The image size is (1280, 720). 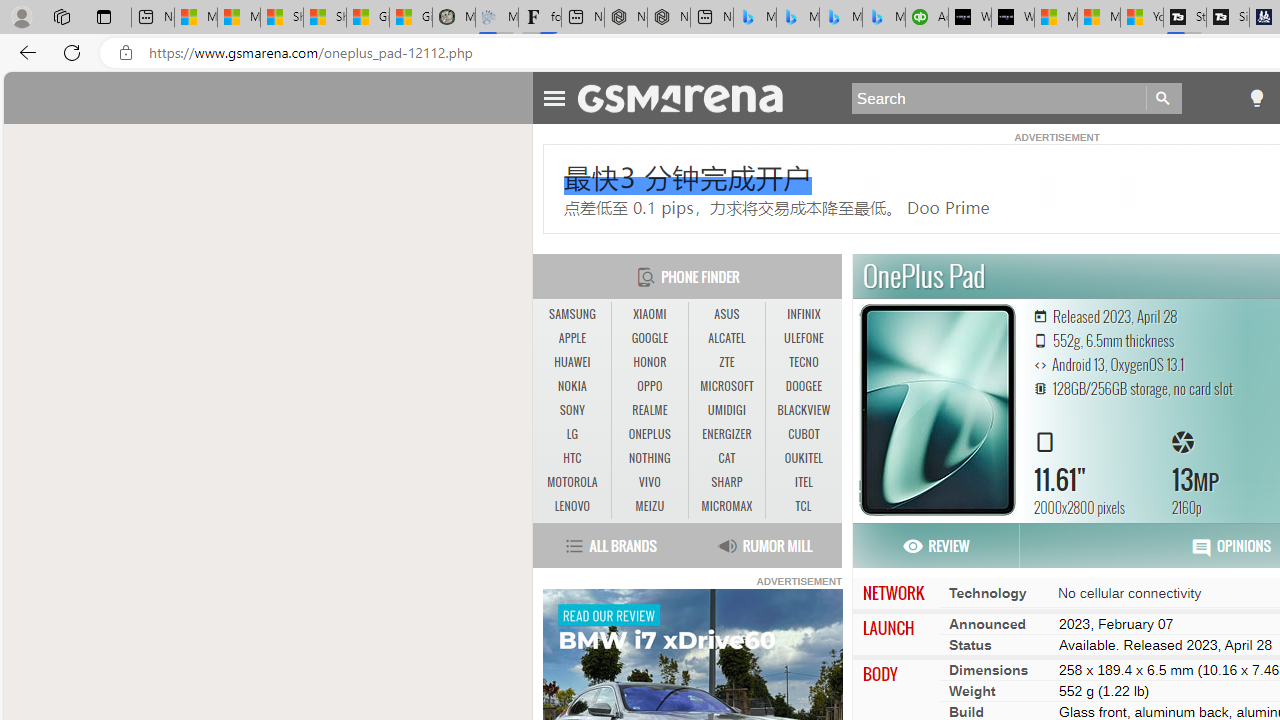 I want to click on MEIZU, so click(x=650, y=506).